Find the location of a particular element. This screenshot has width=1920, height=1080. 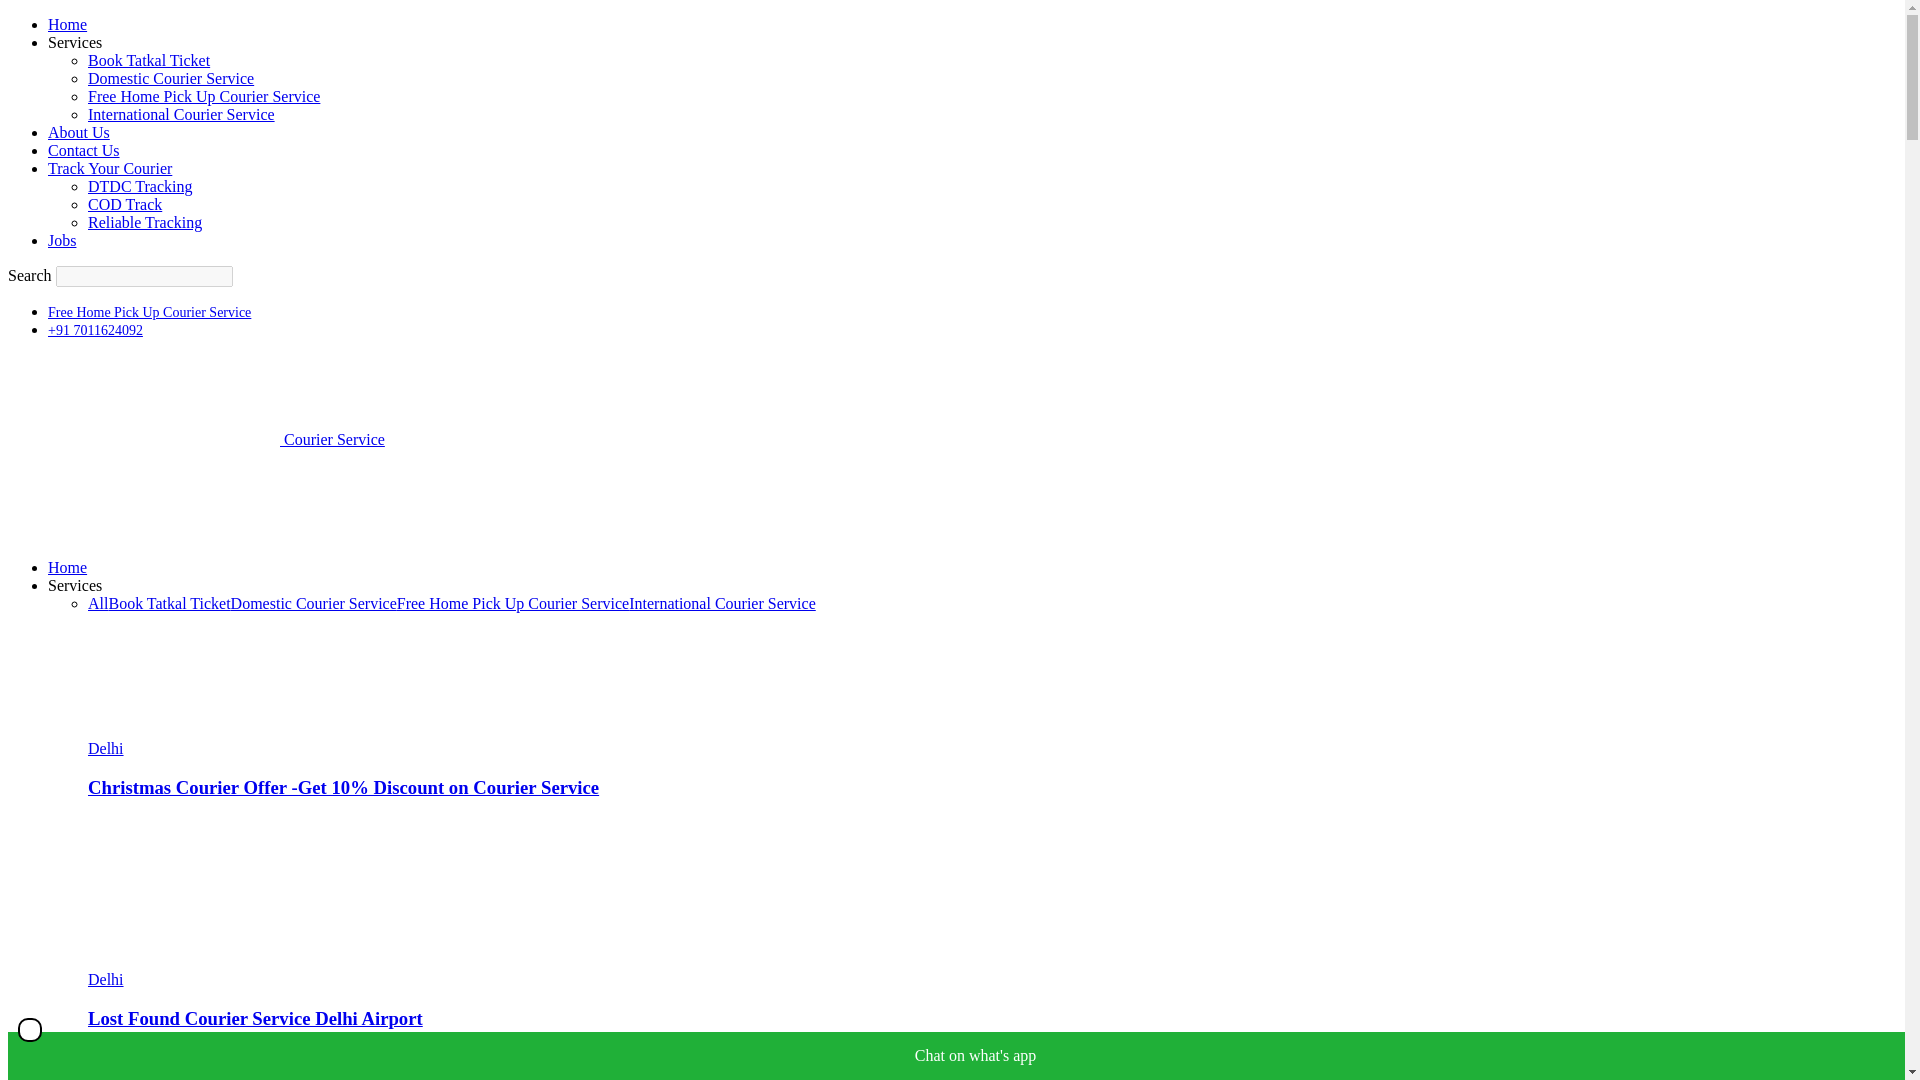

Domestic Courier Service is located at coordinates (170, 78).